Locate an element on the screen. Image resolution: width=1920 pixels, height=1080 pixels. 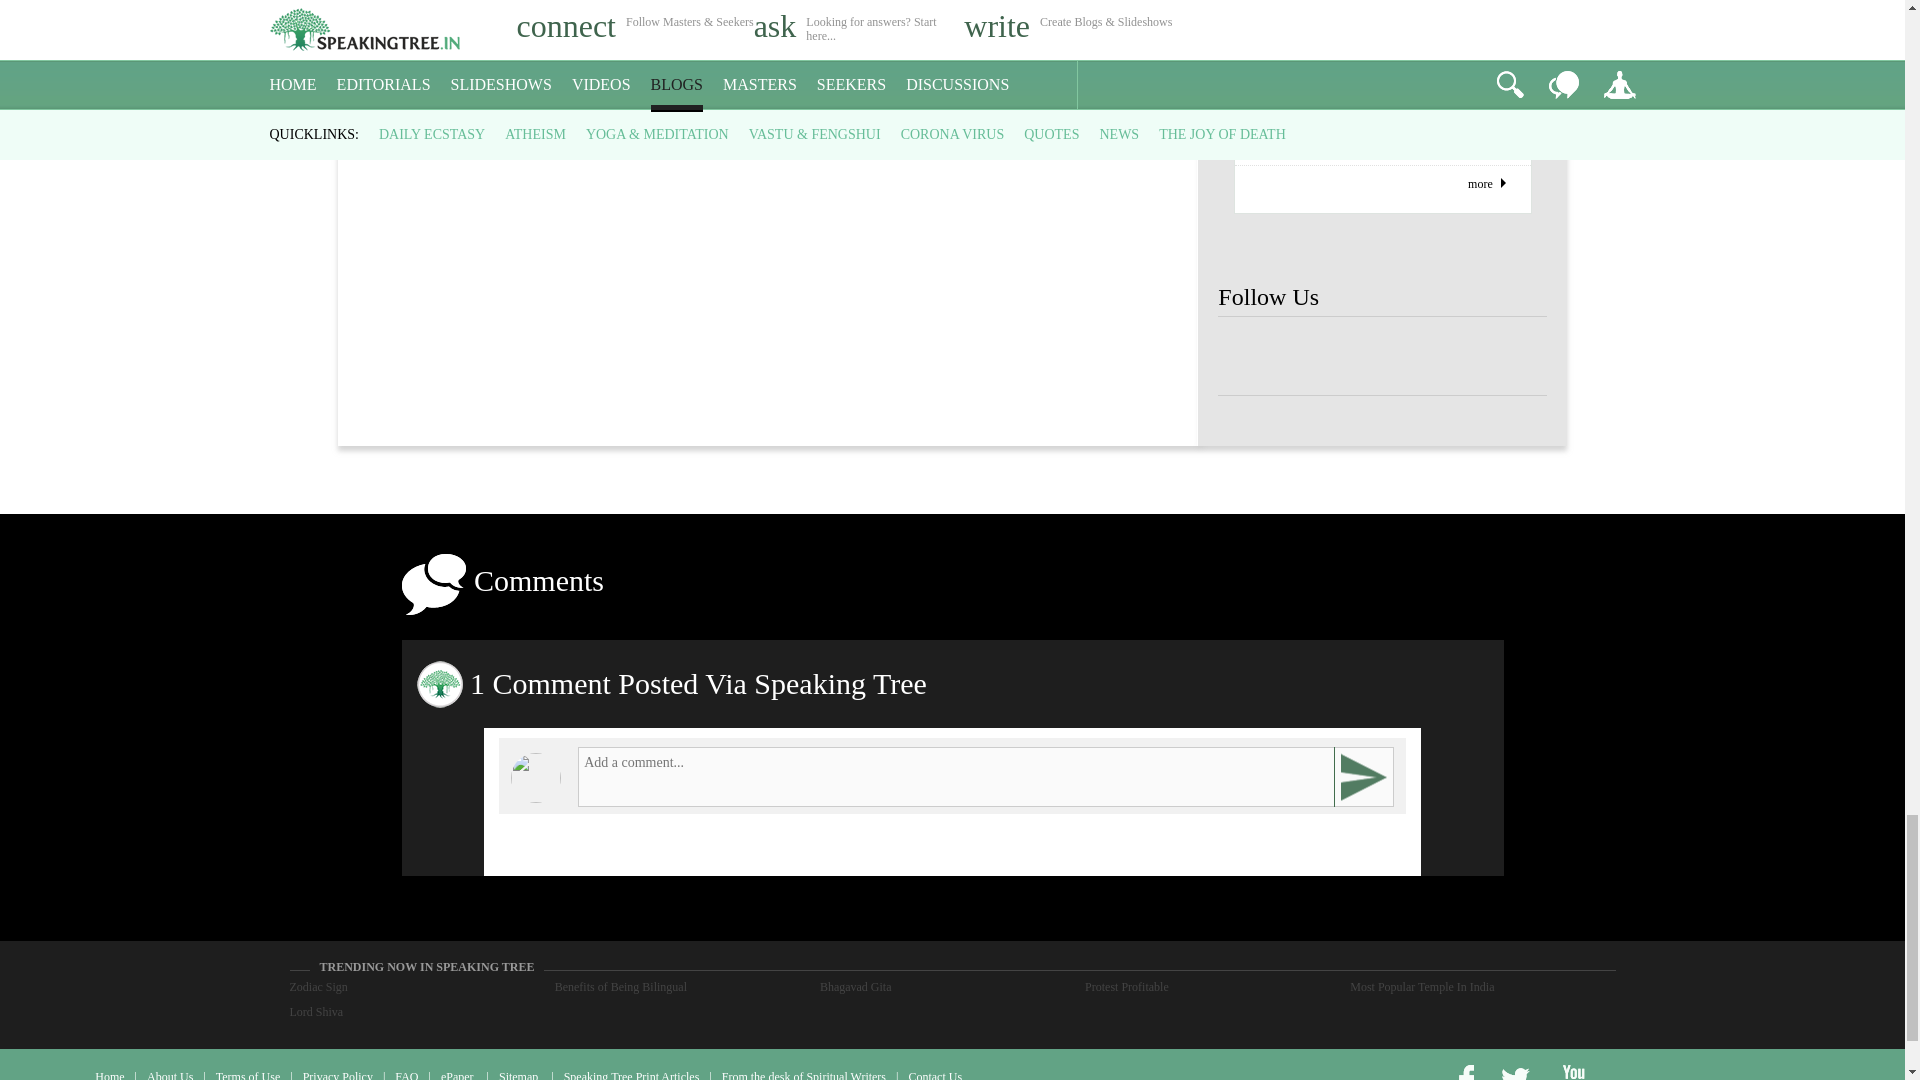
Speaking Tree FaceBook is located at coordinates (1250, 356).